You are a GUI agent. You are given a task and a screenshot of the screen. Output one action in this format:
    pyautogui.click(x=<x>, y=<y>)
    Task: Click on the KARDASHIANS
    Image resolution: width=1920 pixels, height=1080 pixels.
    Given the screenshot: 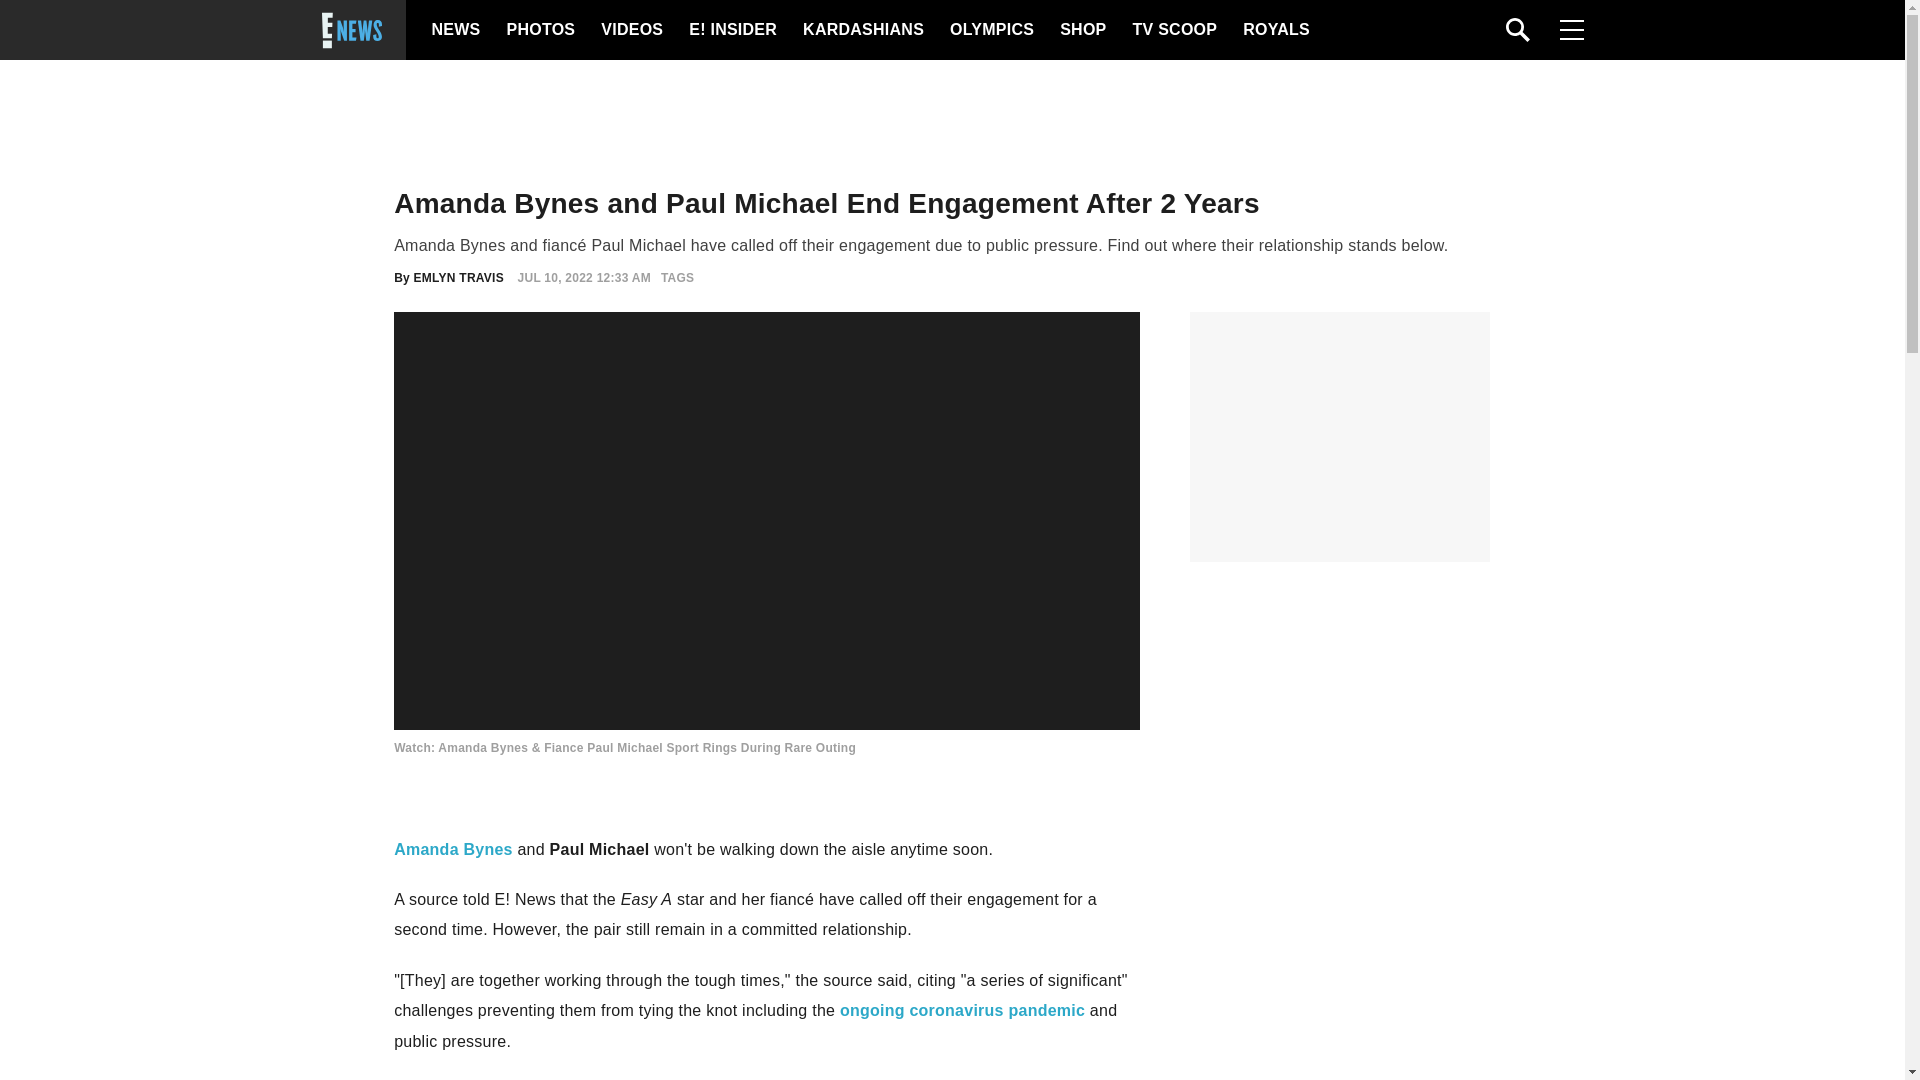 What is the action you would take?
    pyautogui.click(x=862, y=30)
    